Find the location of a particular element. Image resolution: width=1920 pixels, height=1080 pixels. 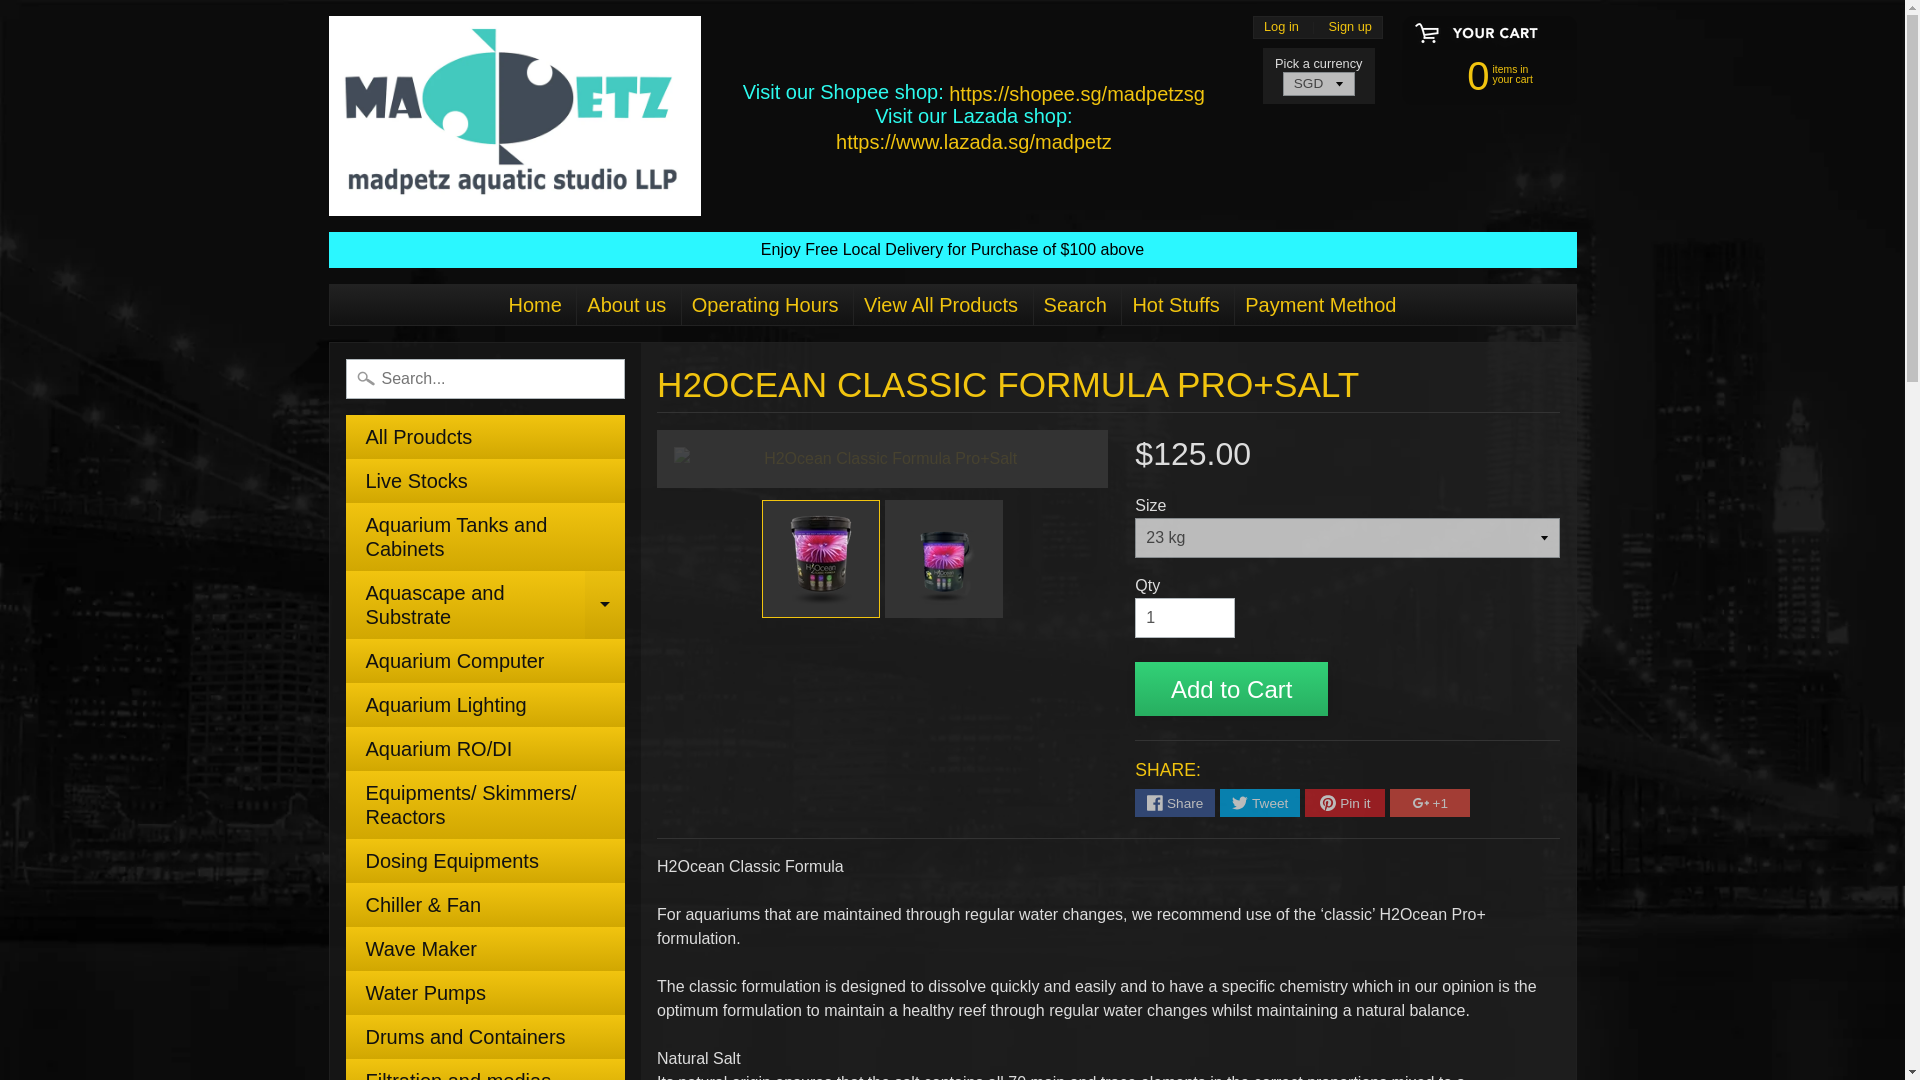

Payment Method is located at coordinates (1320, 305).